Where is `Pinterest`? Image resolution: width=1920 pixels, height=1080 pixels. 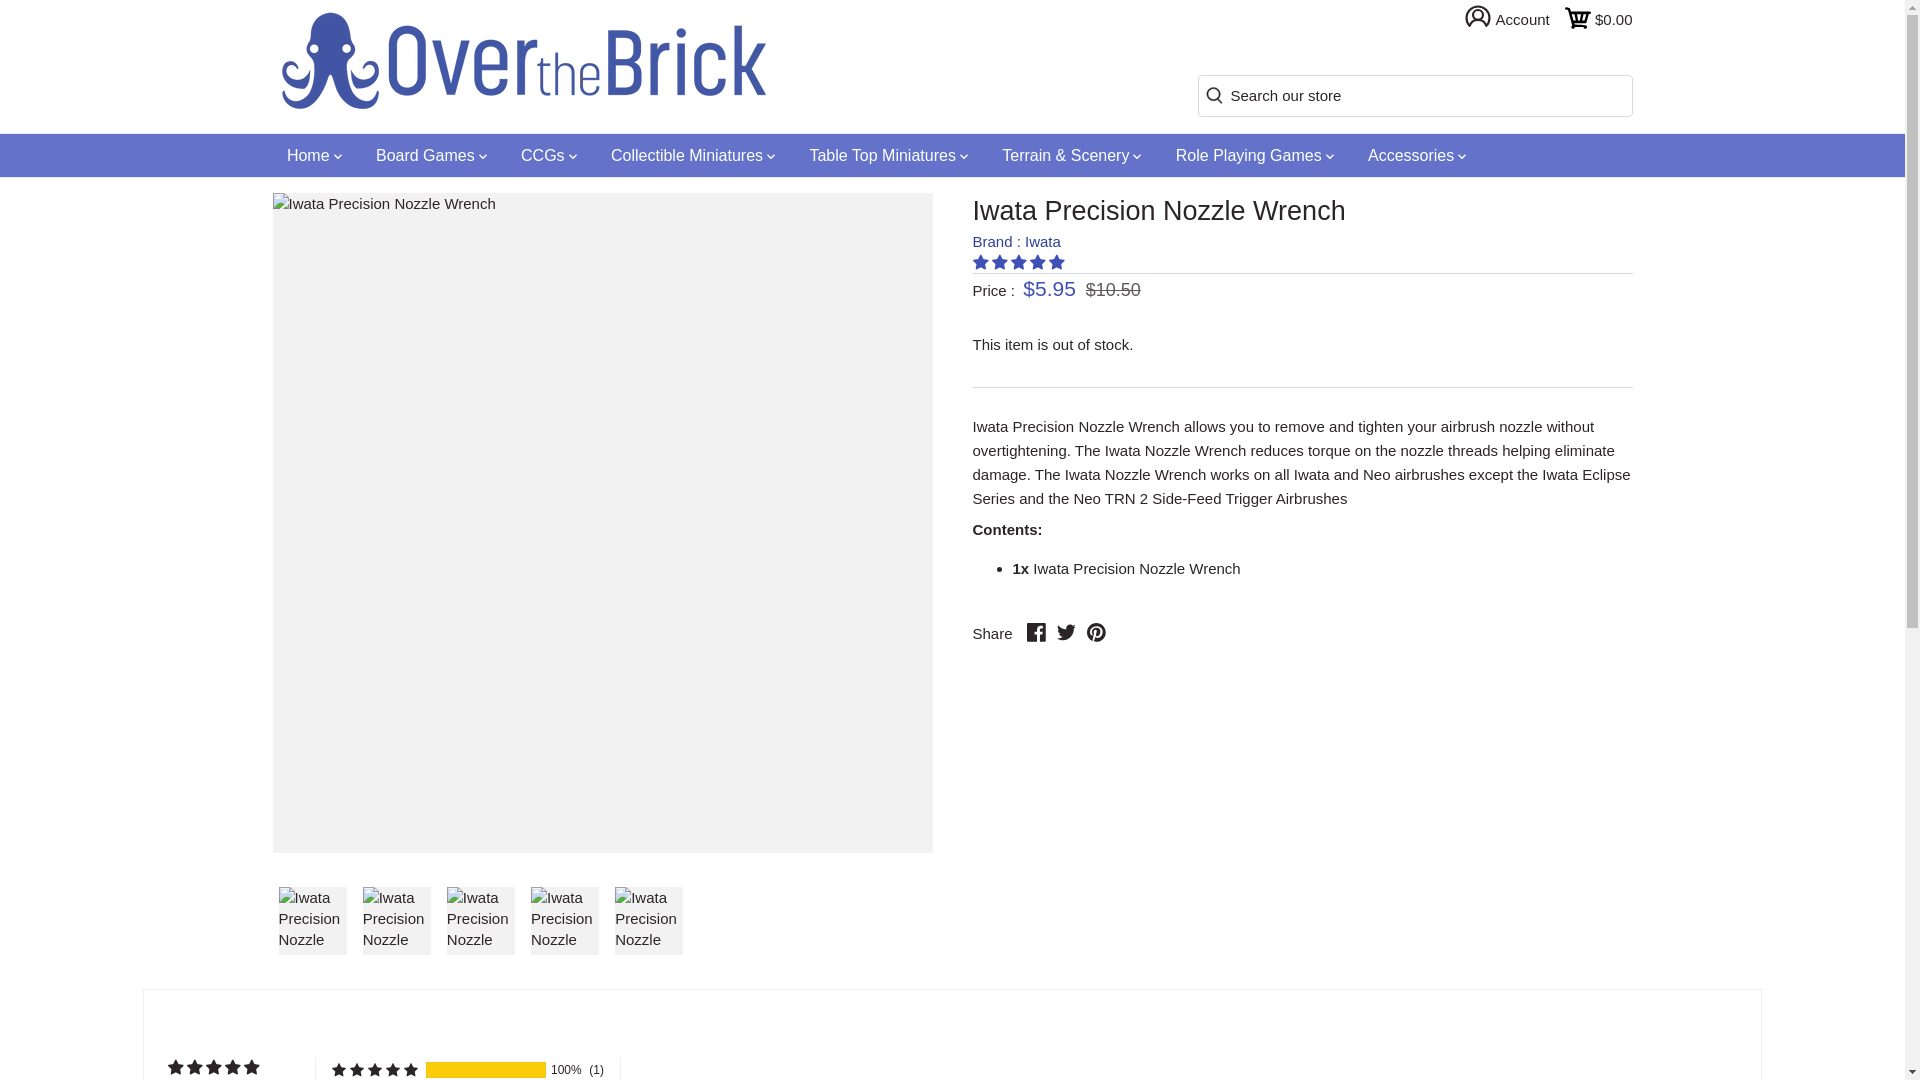 Pinterest is located at coordinates (1096, 632).